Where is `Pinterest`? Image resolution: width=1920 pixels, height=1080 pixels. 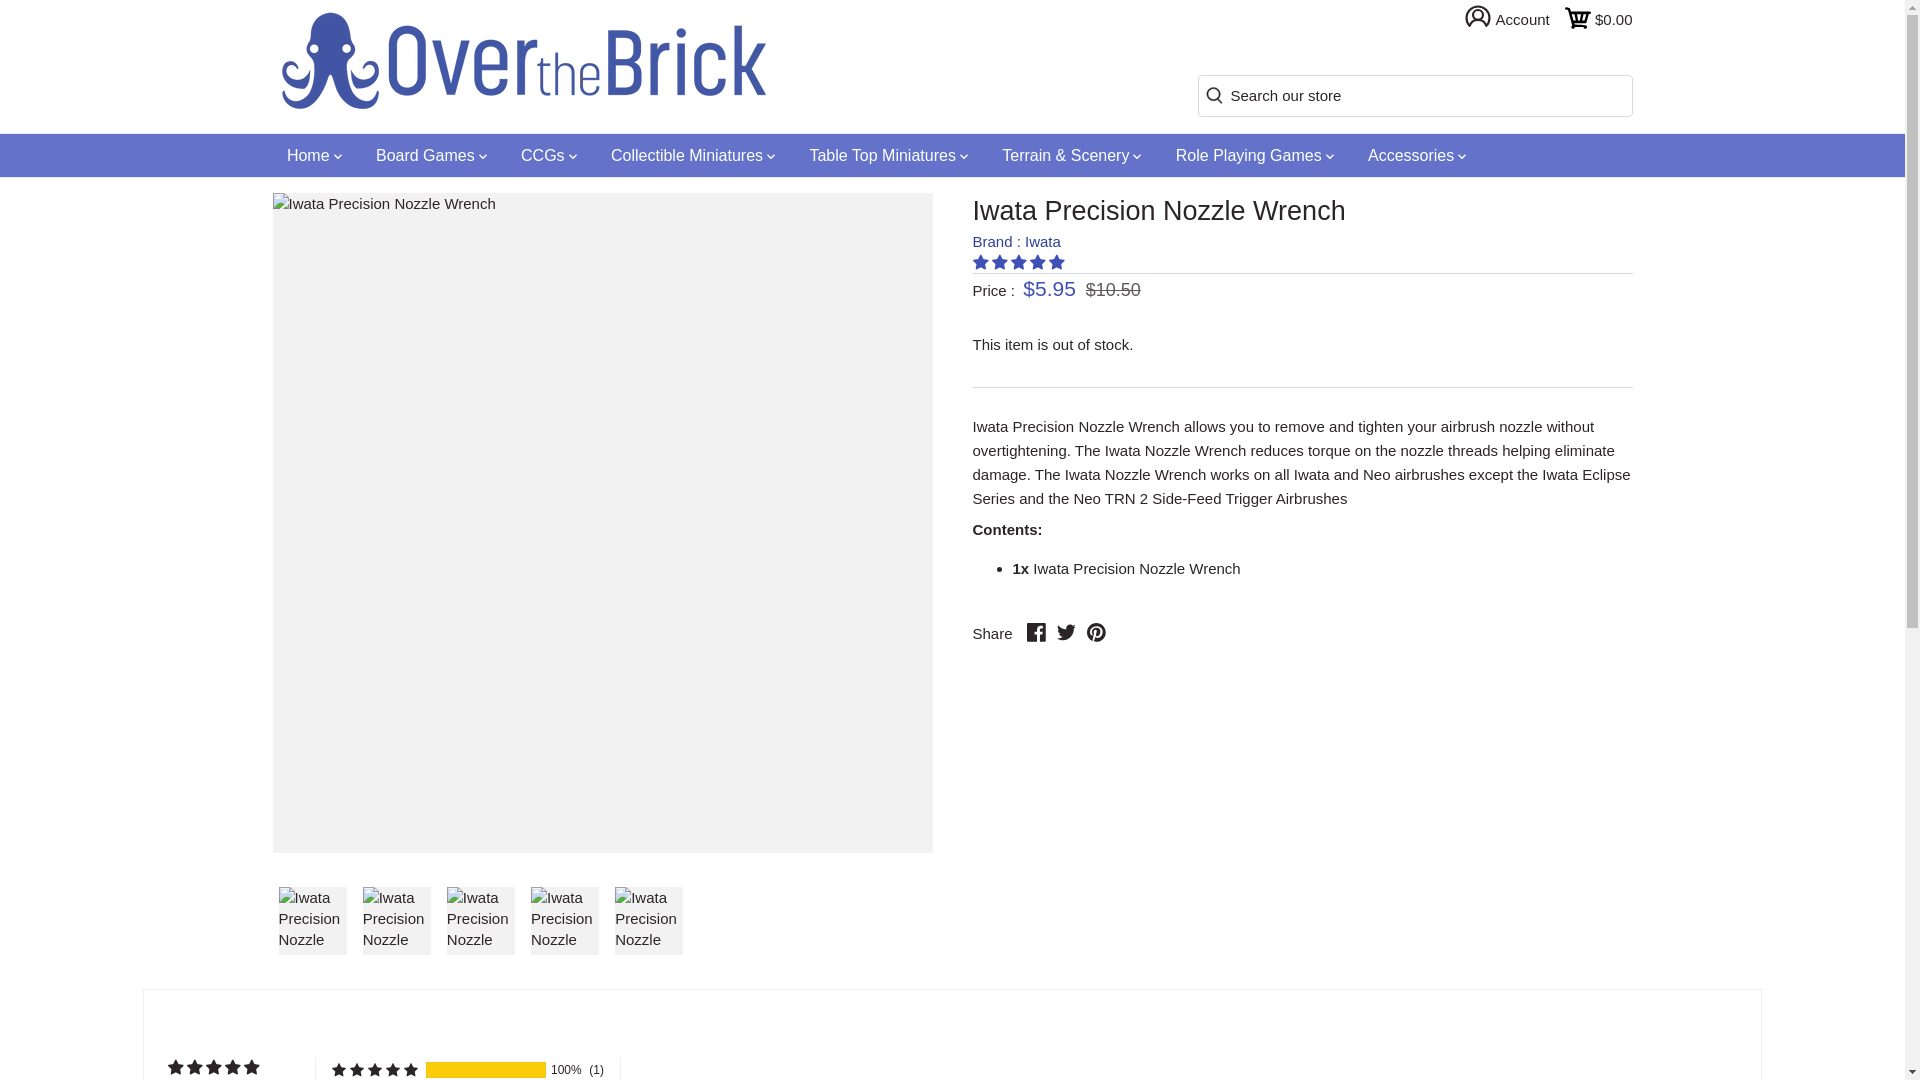 Pinterest is located at coordinates (1096, 632).